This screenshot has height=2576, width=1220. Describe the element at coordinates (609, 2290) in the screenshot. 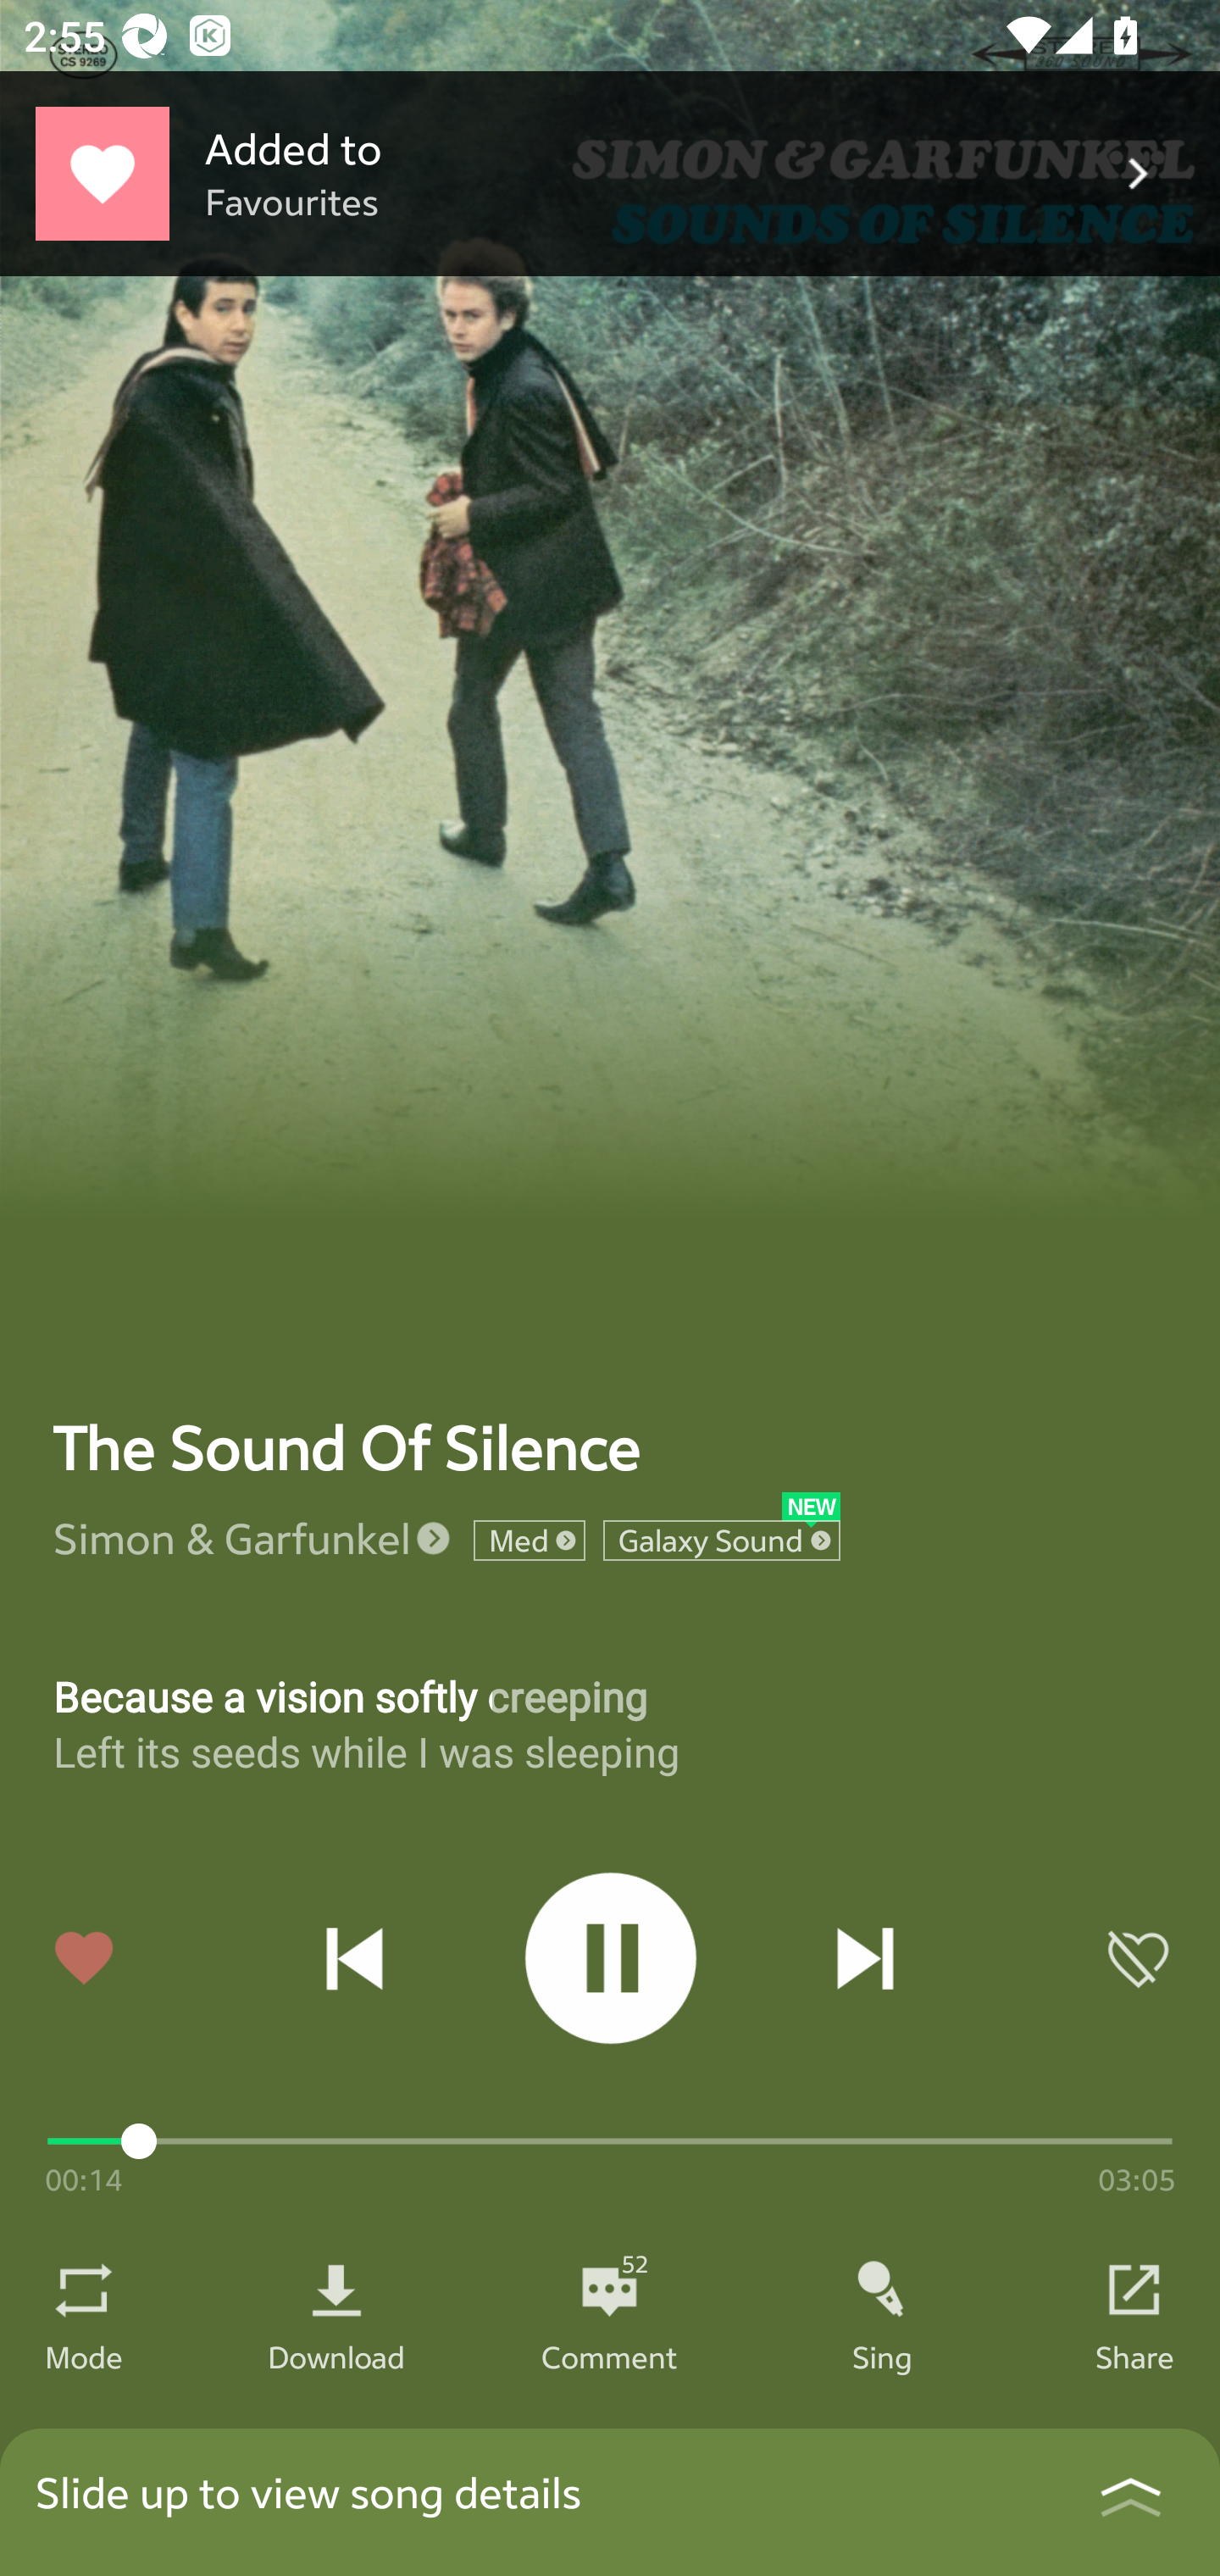

I see `52` at that location.